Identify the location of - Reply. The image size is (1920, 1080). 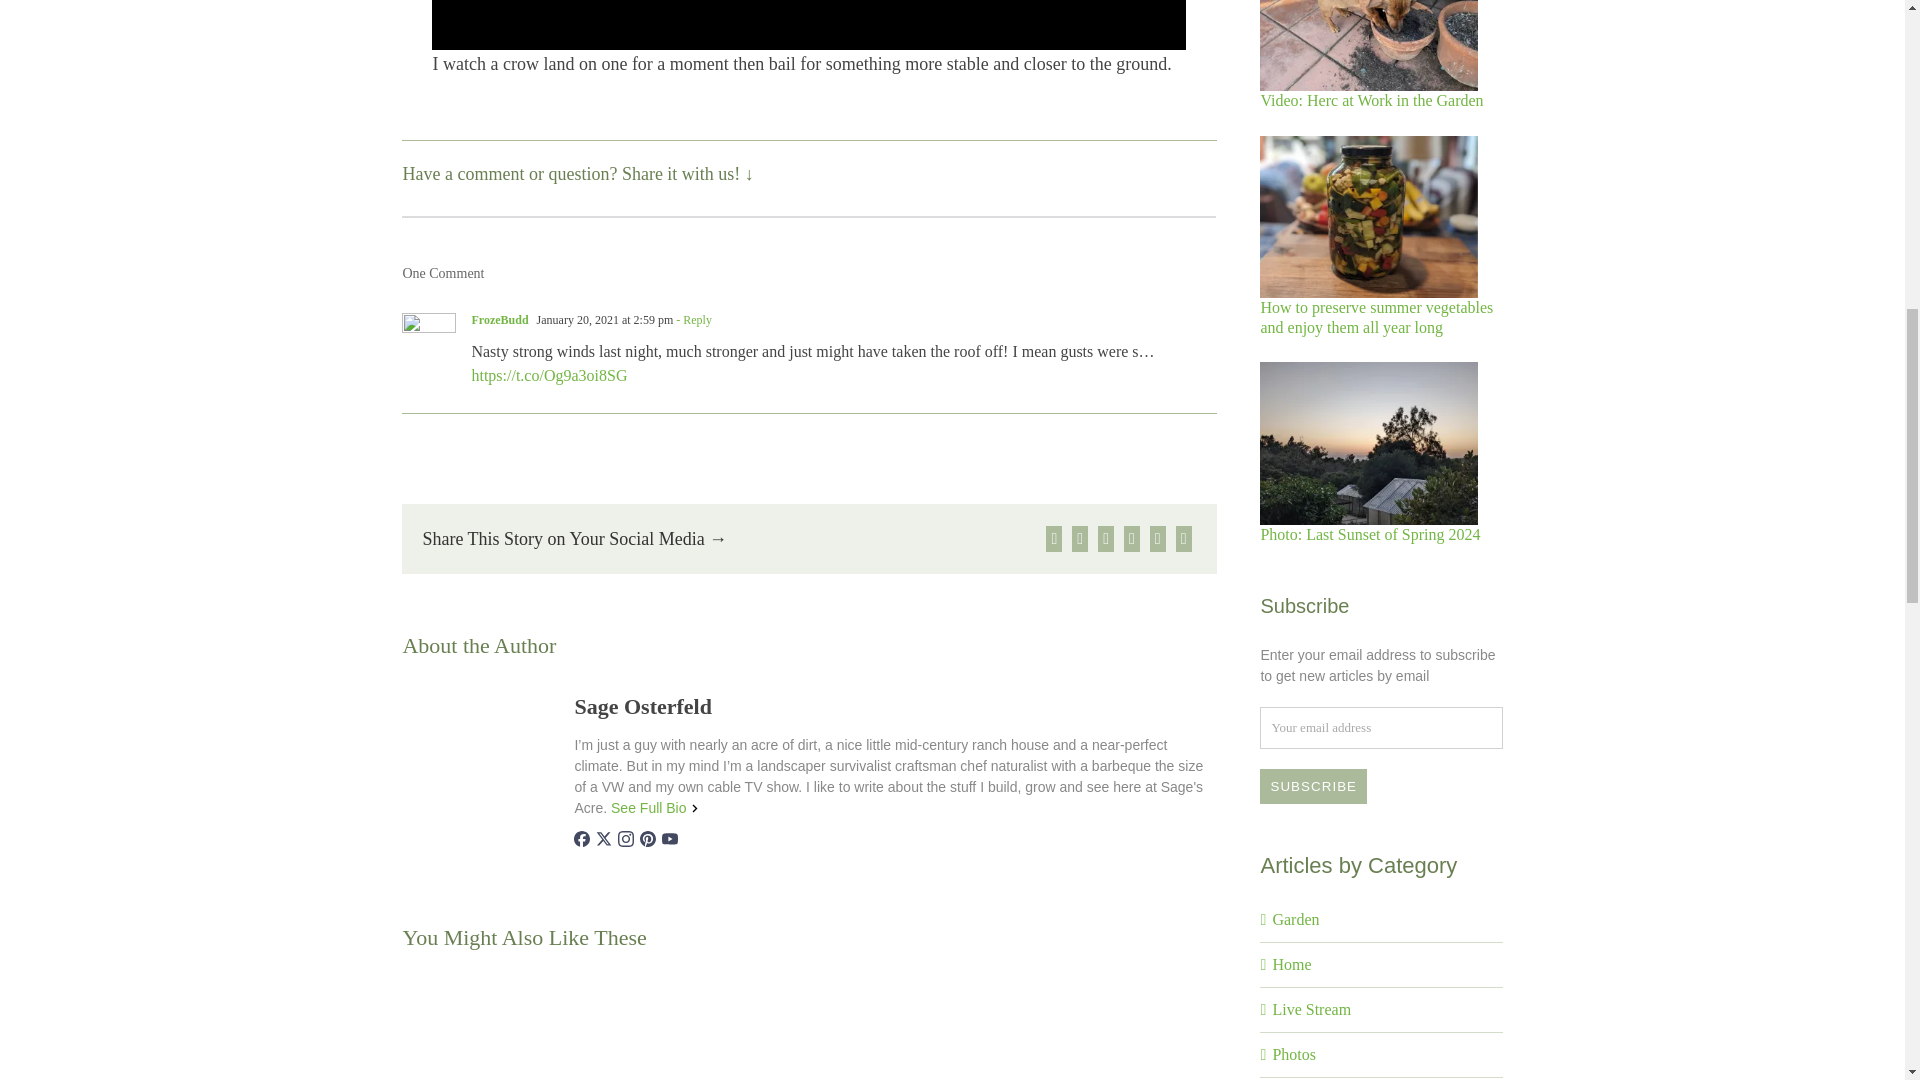
(692, 320).